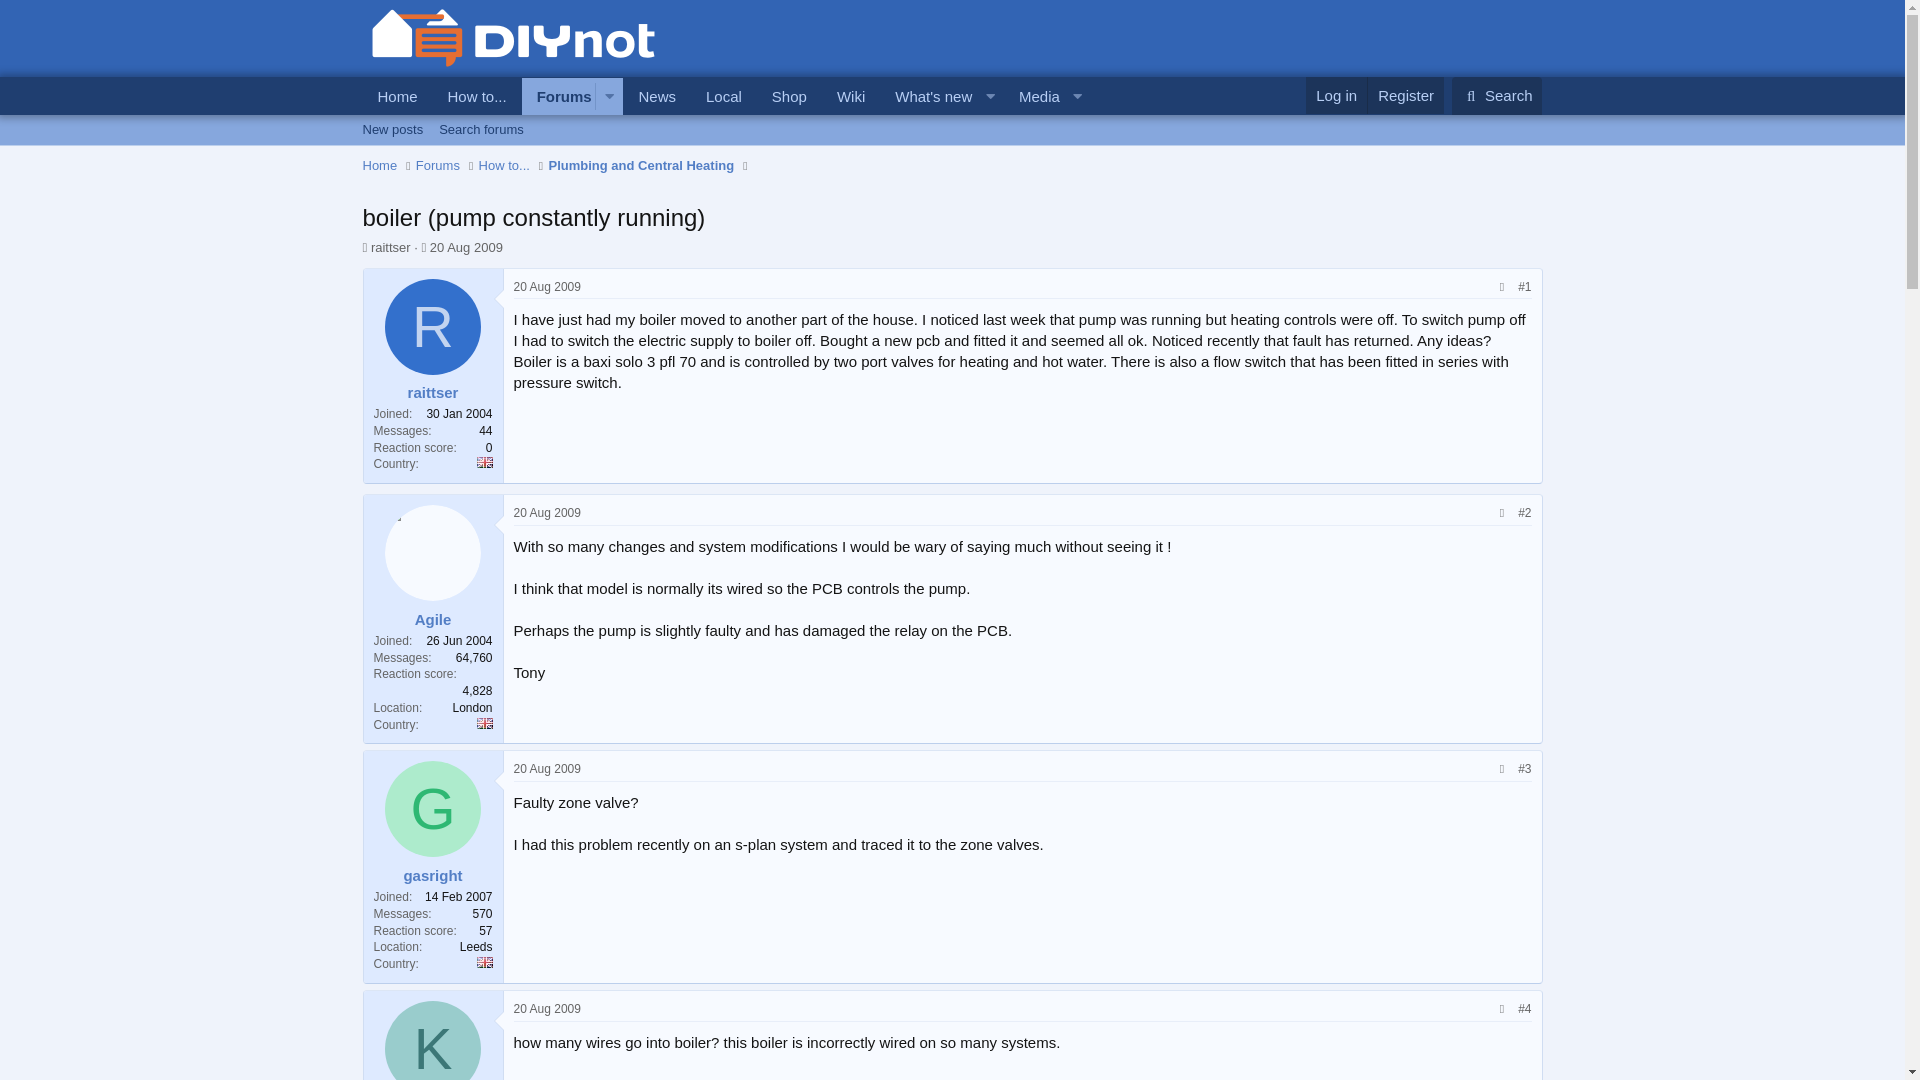  What do you see at coordinates (548, 286) in the screenshot?
I see `20 Aug 2009 at 2:33 PM` at bounding box center [548, 286].